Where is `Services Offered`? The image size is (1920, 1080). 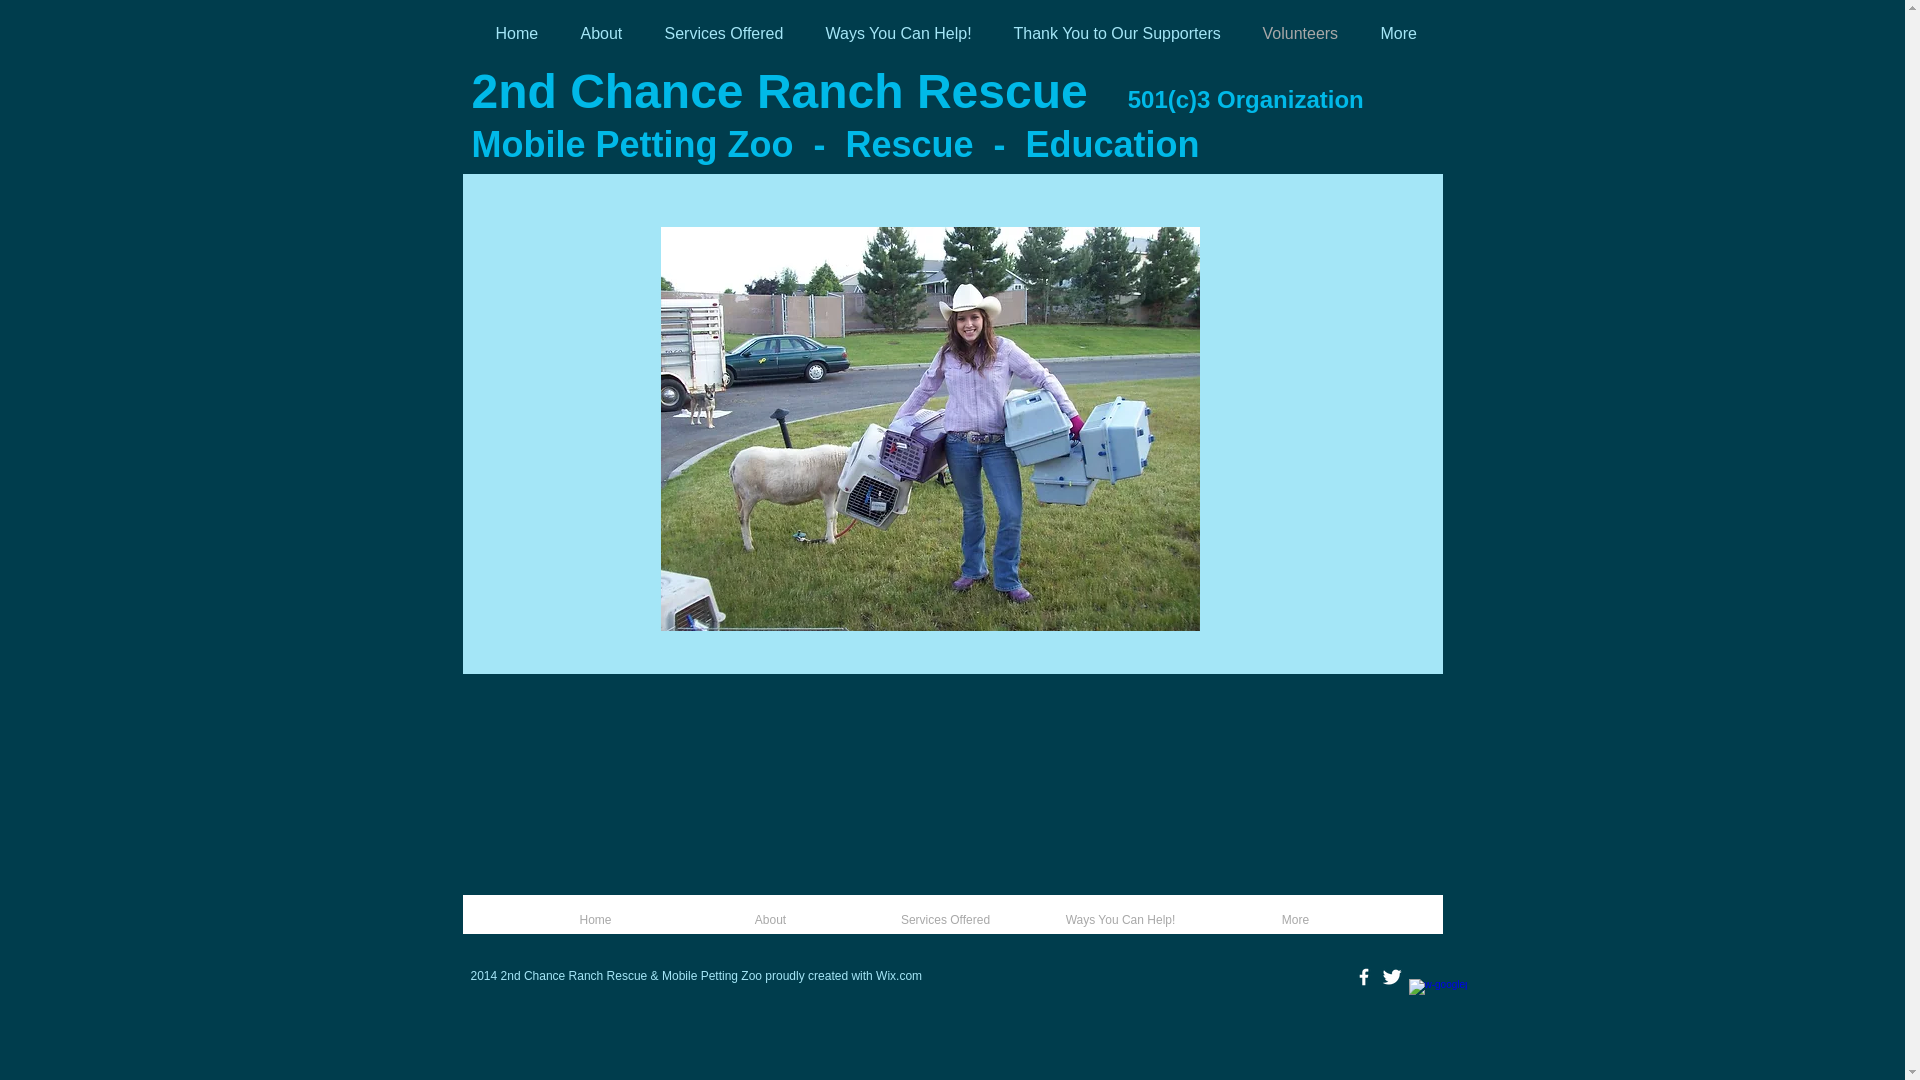
Services Offered is located at coordinates (724, 34).